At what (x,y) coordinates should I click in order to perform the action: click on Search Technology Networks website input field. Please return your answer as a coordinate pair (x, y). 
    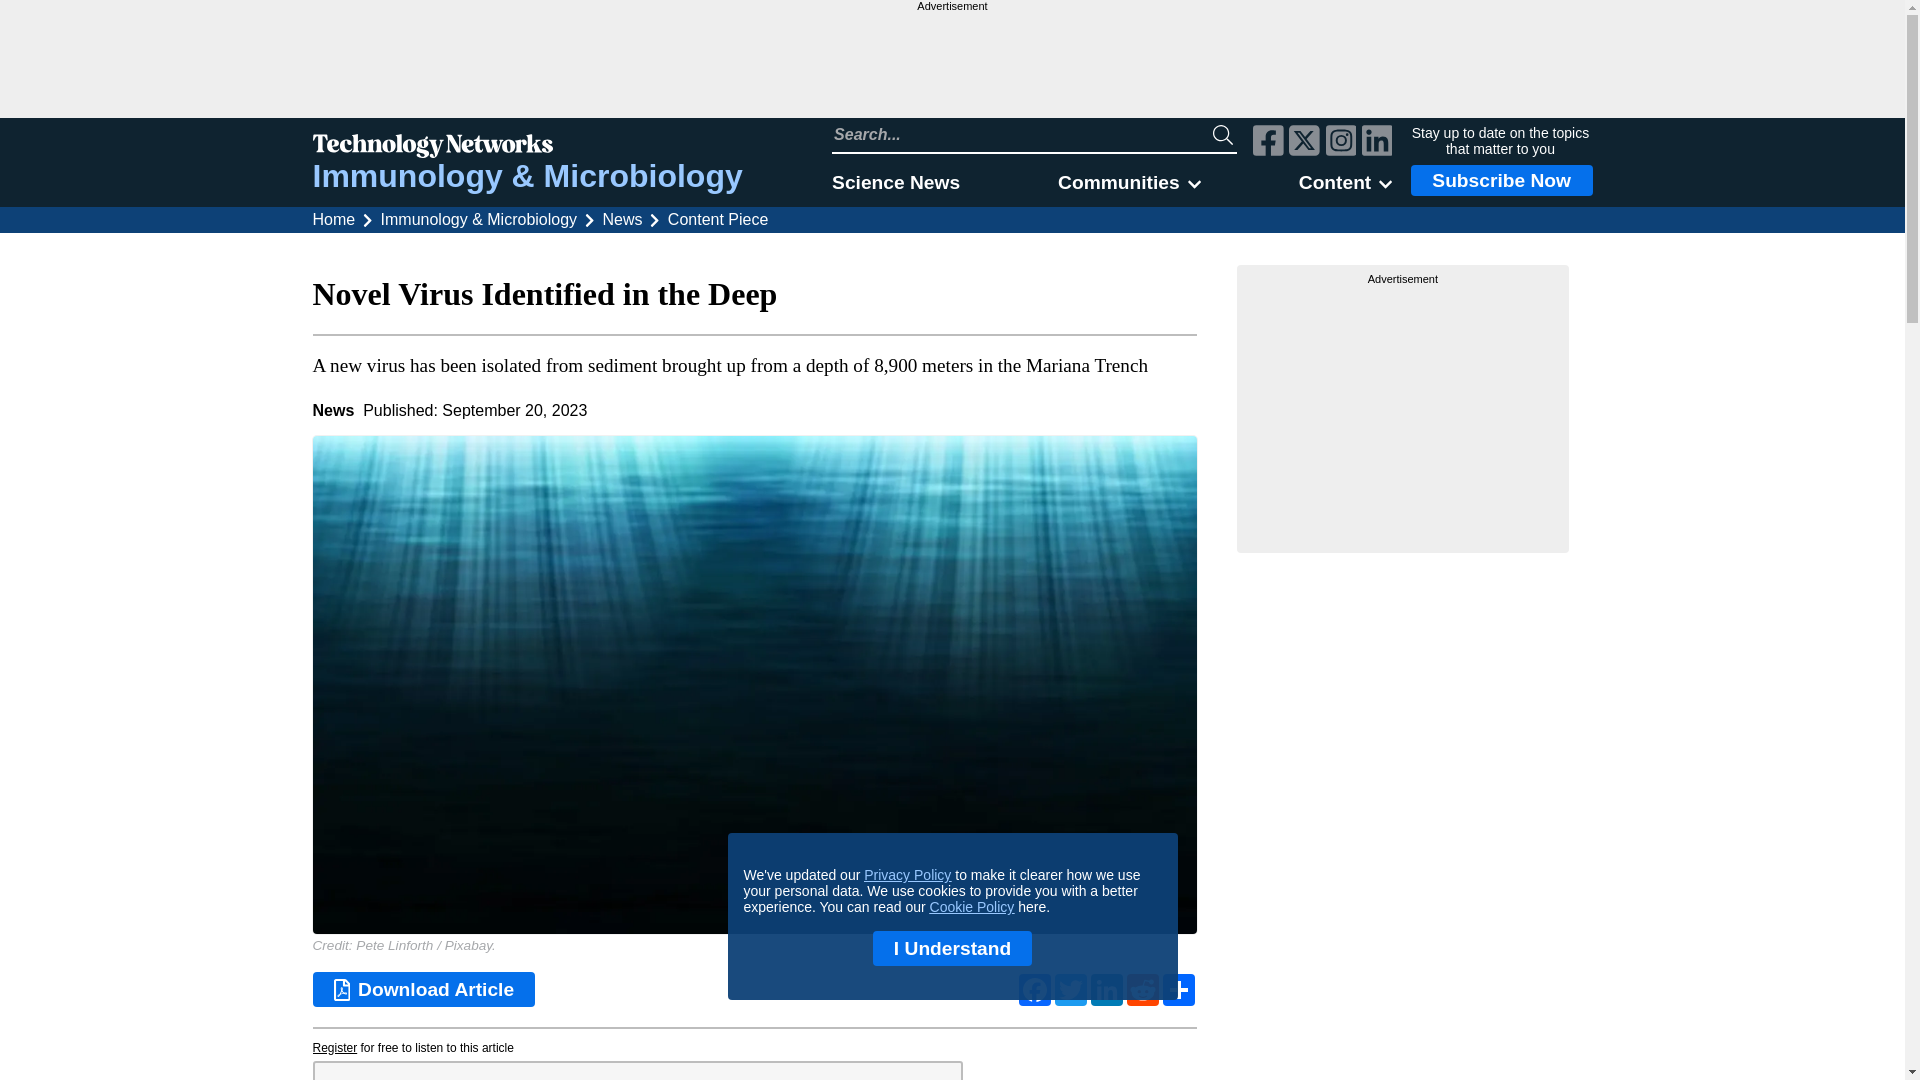
    Looking at the image, I should click on (1022, 134).